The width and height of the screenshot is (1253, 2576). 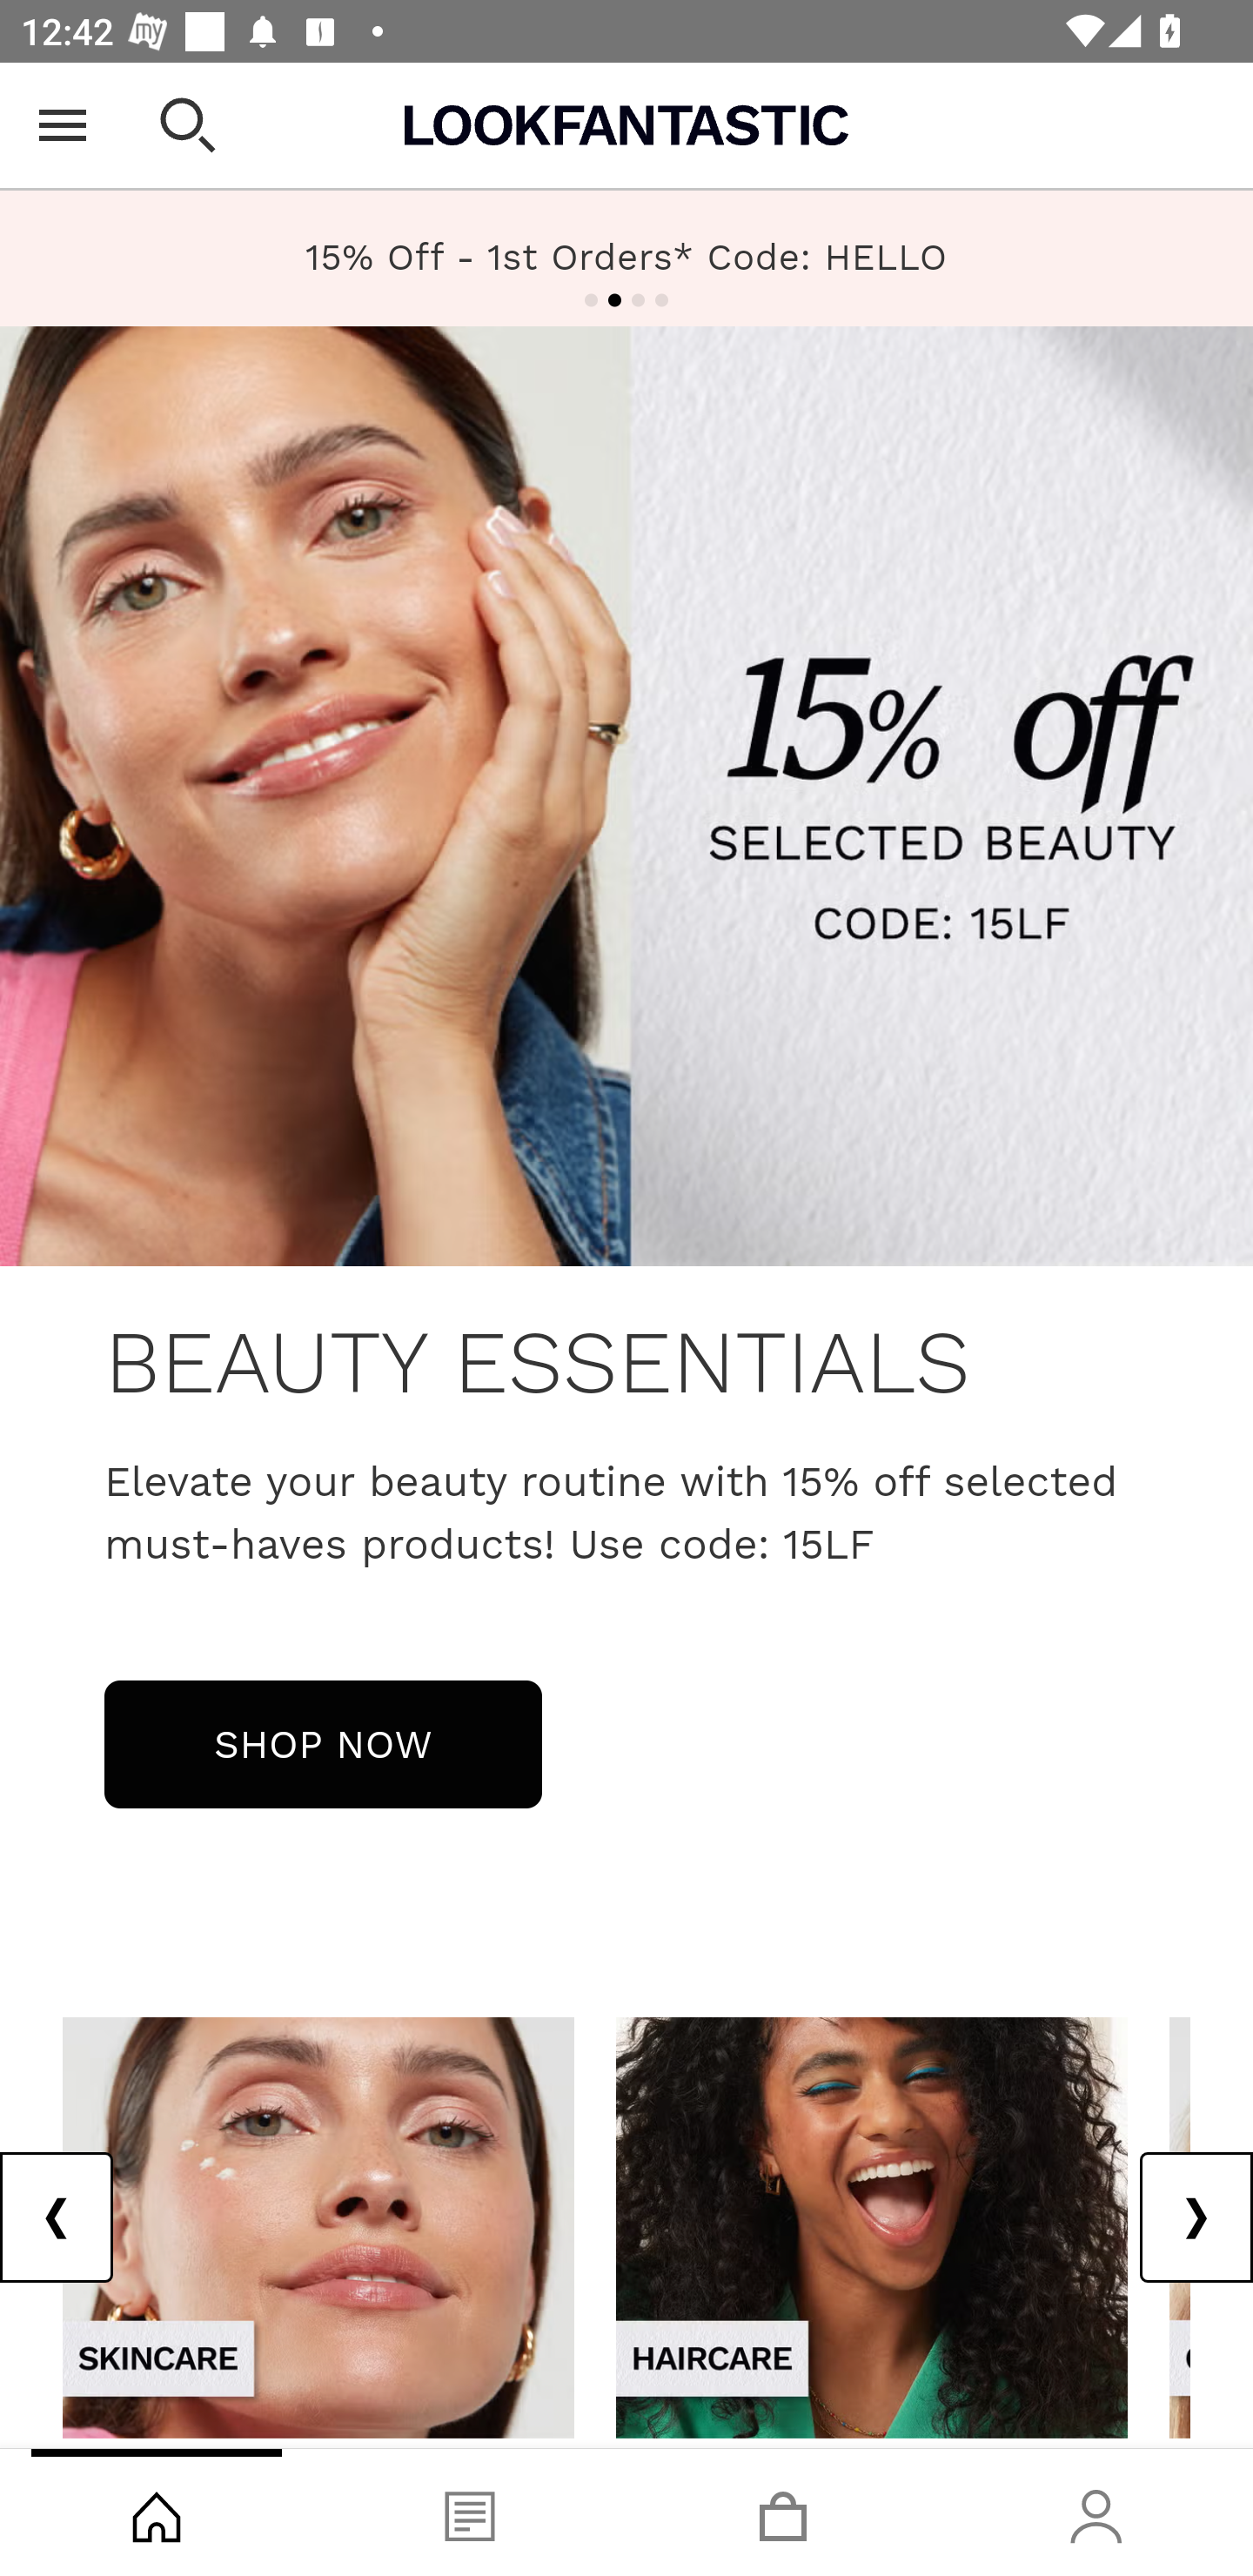 I want to click on Account, tab, 4 of 4, so click(x=1096, y=2512).